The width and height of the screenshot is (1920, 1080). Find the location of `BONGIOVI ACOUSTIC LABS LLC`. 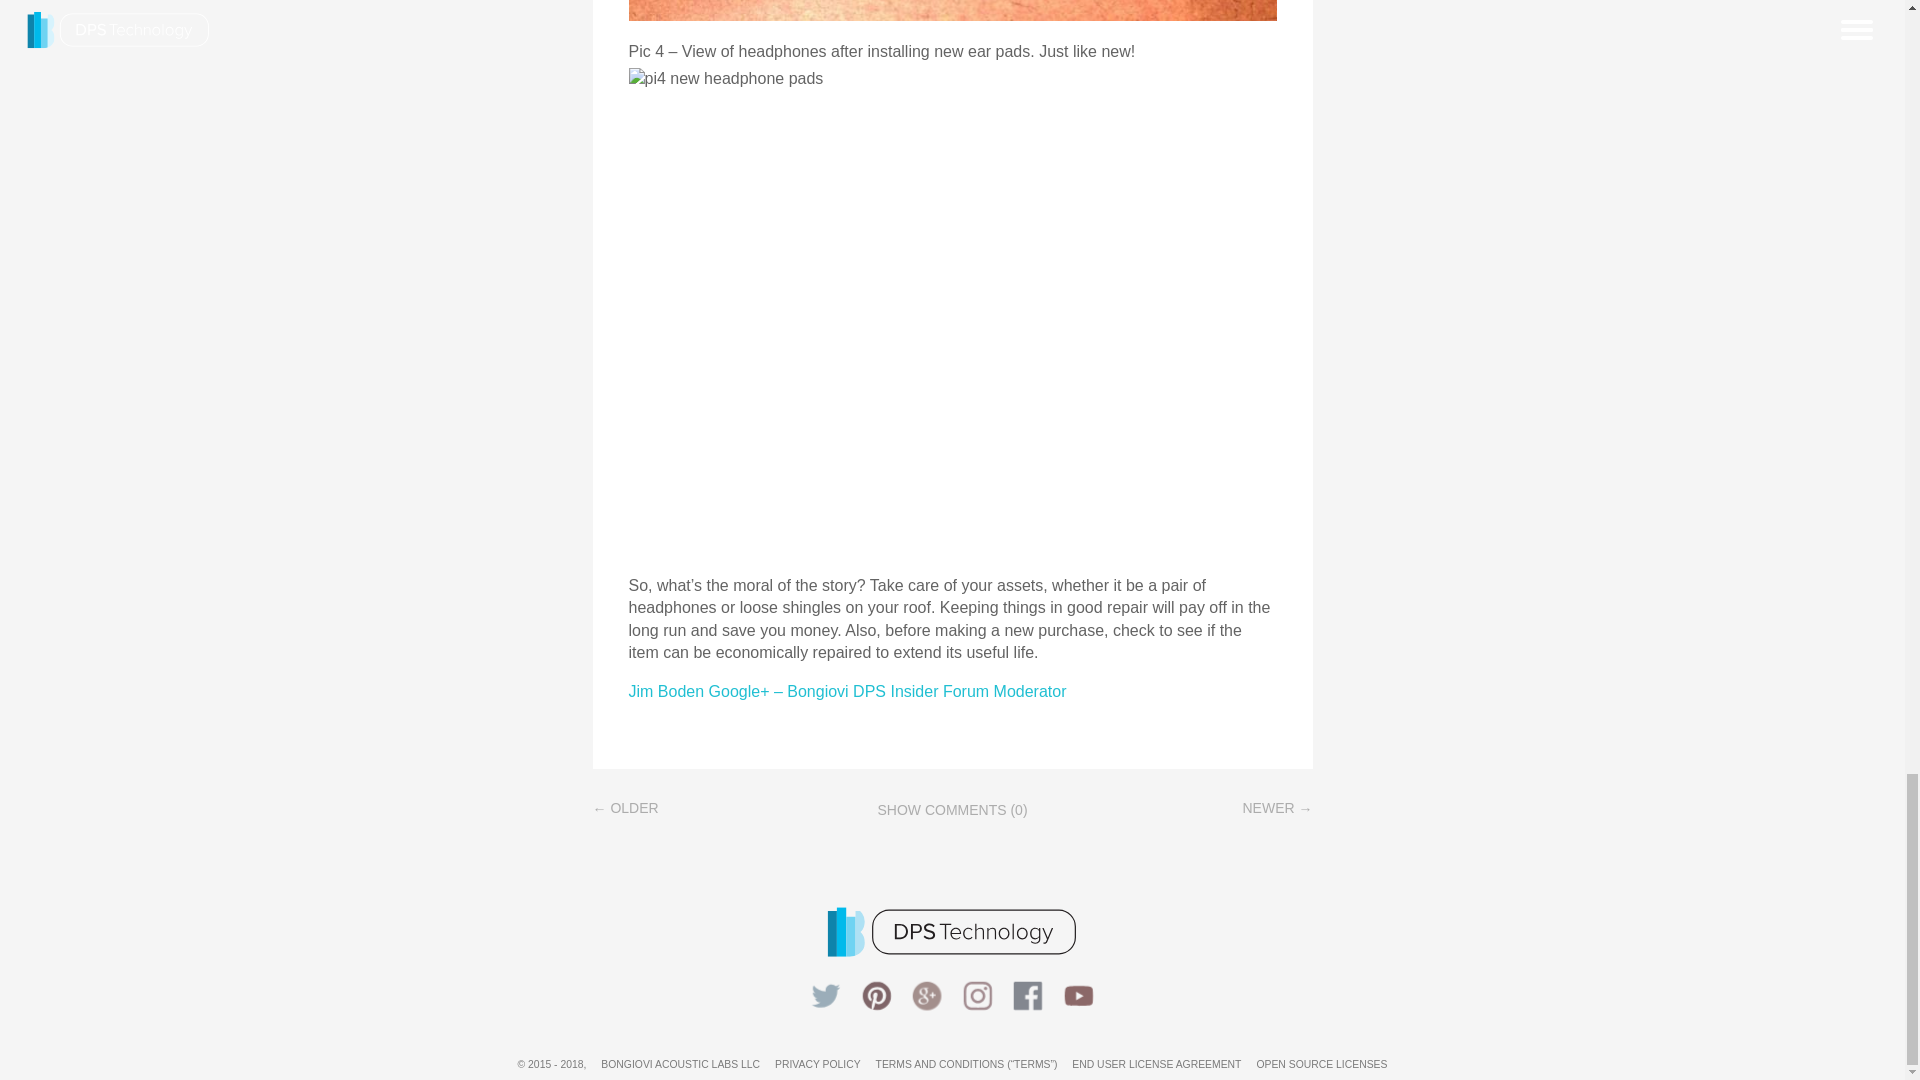

BONGIOVI ACOUSTIC LABS LLC is located at coordinates (680, 1064).